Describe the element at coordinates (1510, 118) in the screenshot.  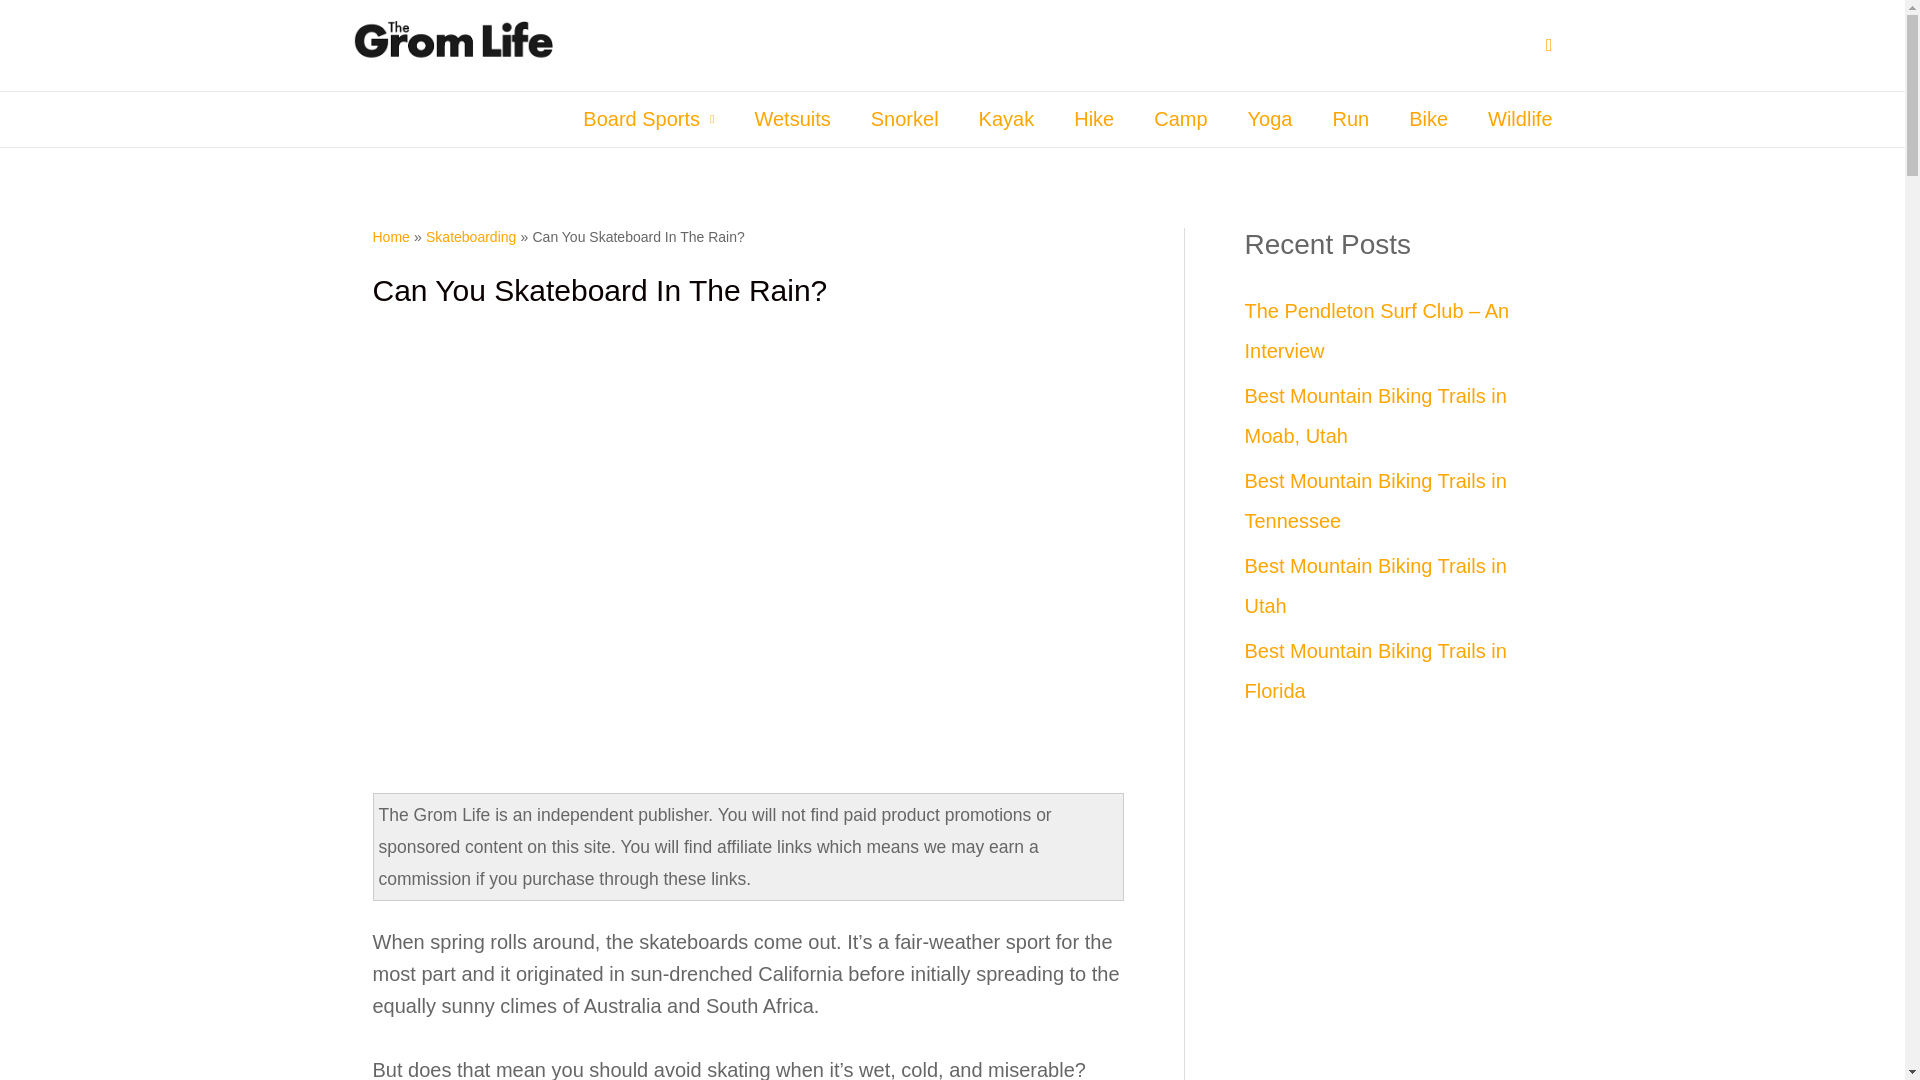
I see `Wildlife` at that location.